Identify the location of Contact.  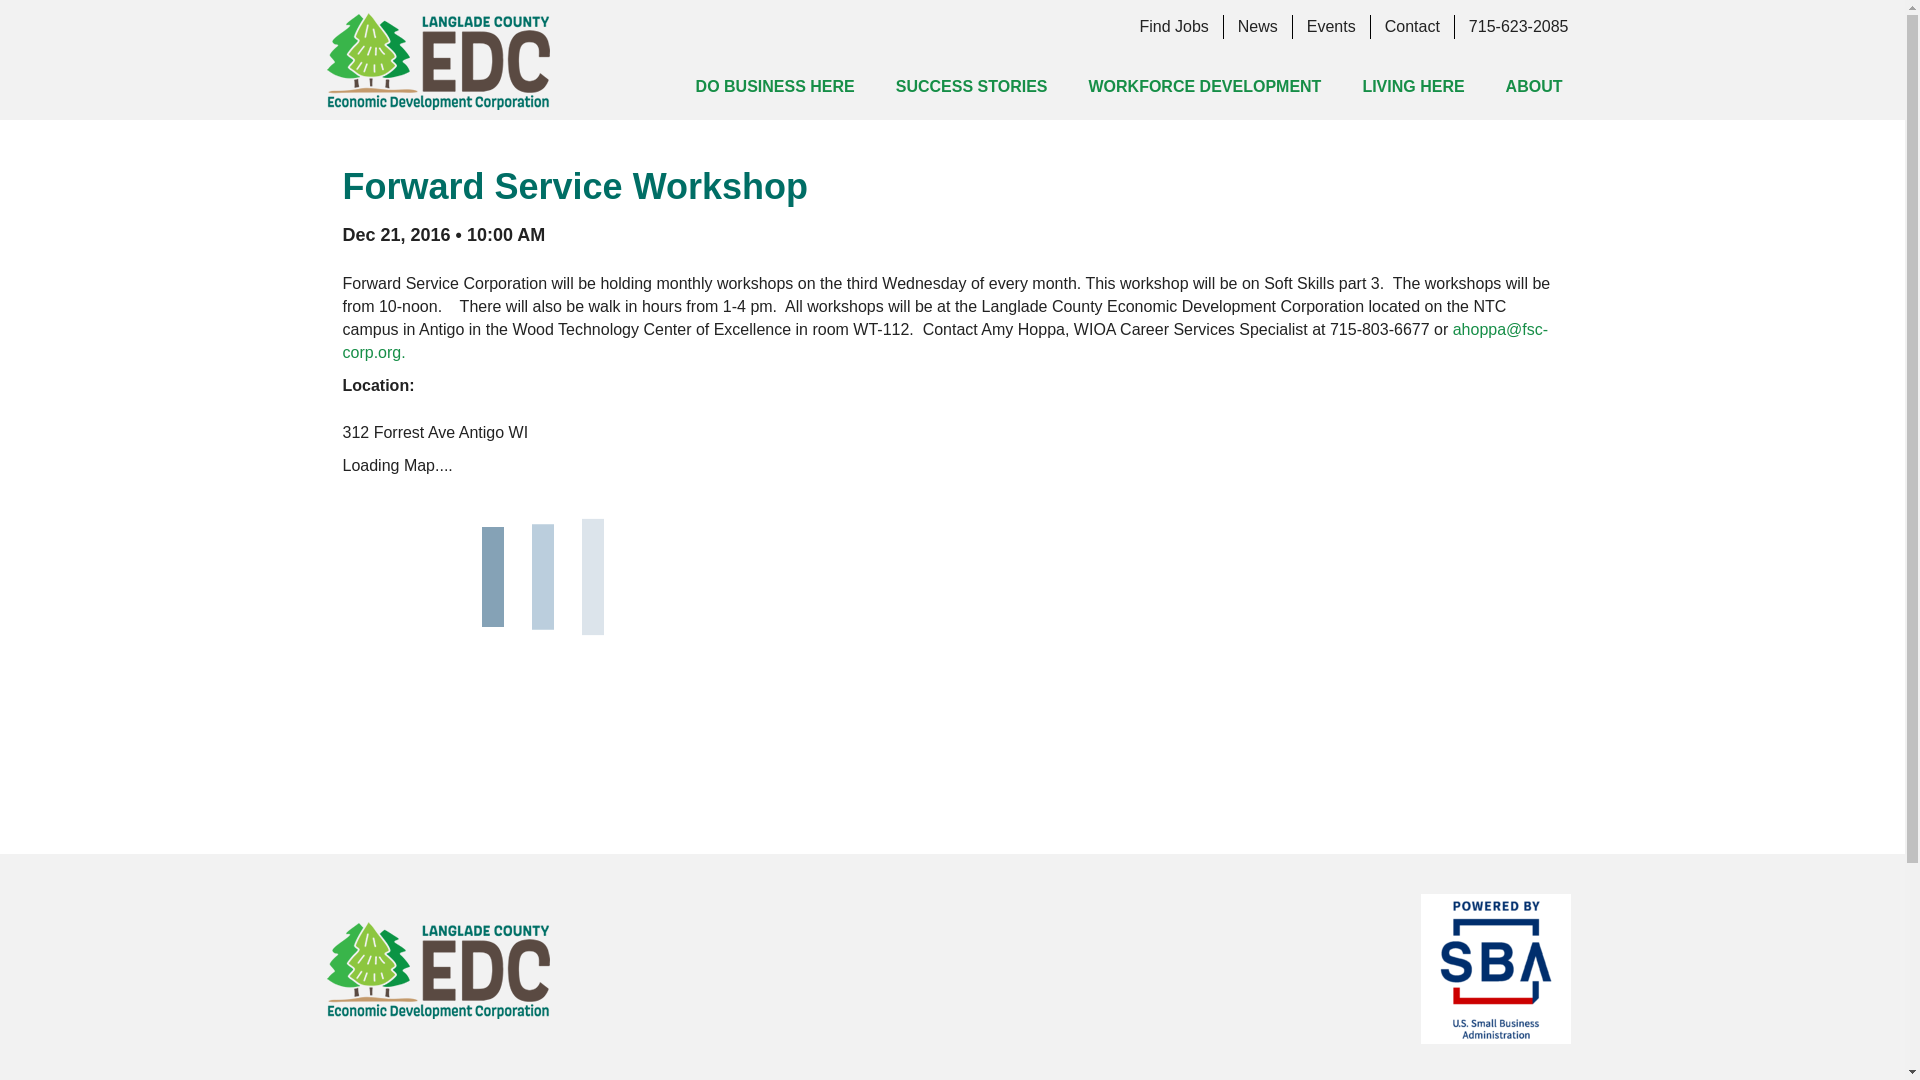
(1412, 26).